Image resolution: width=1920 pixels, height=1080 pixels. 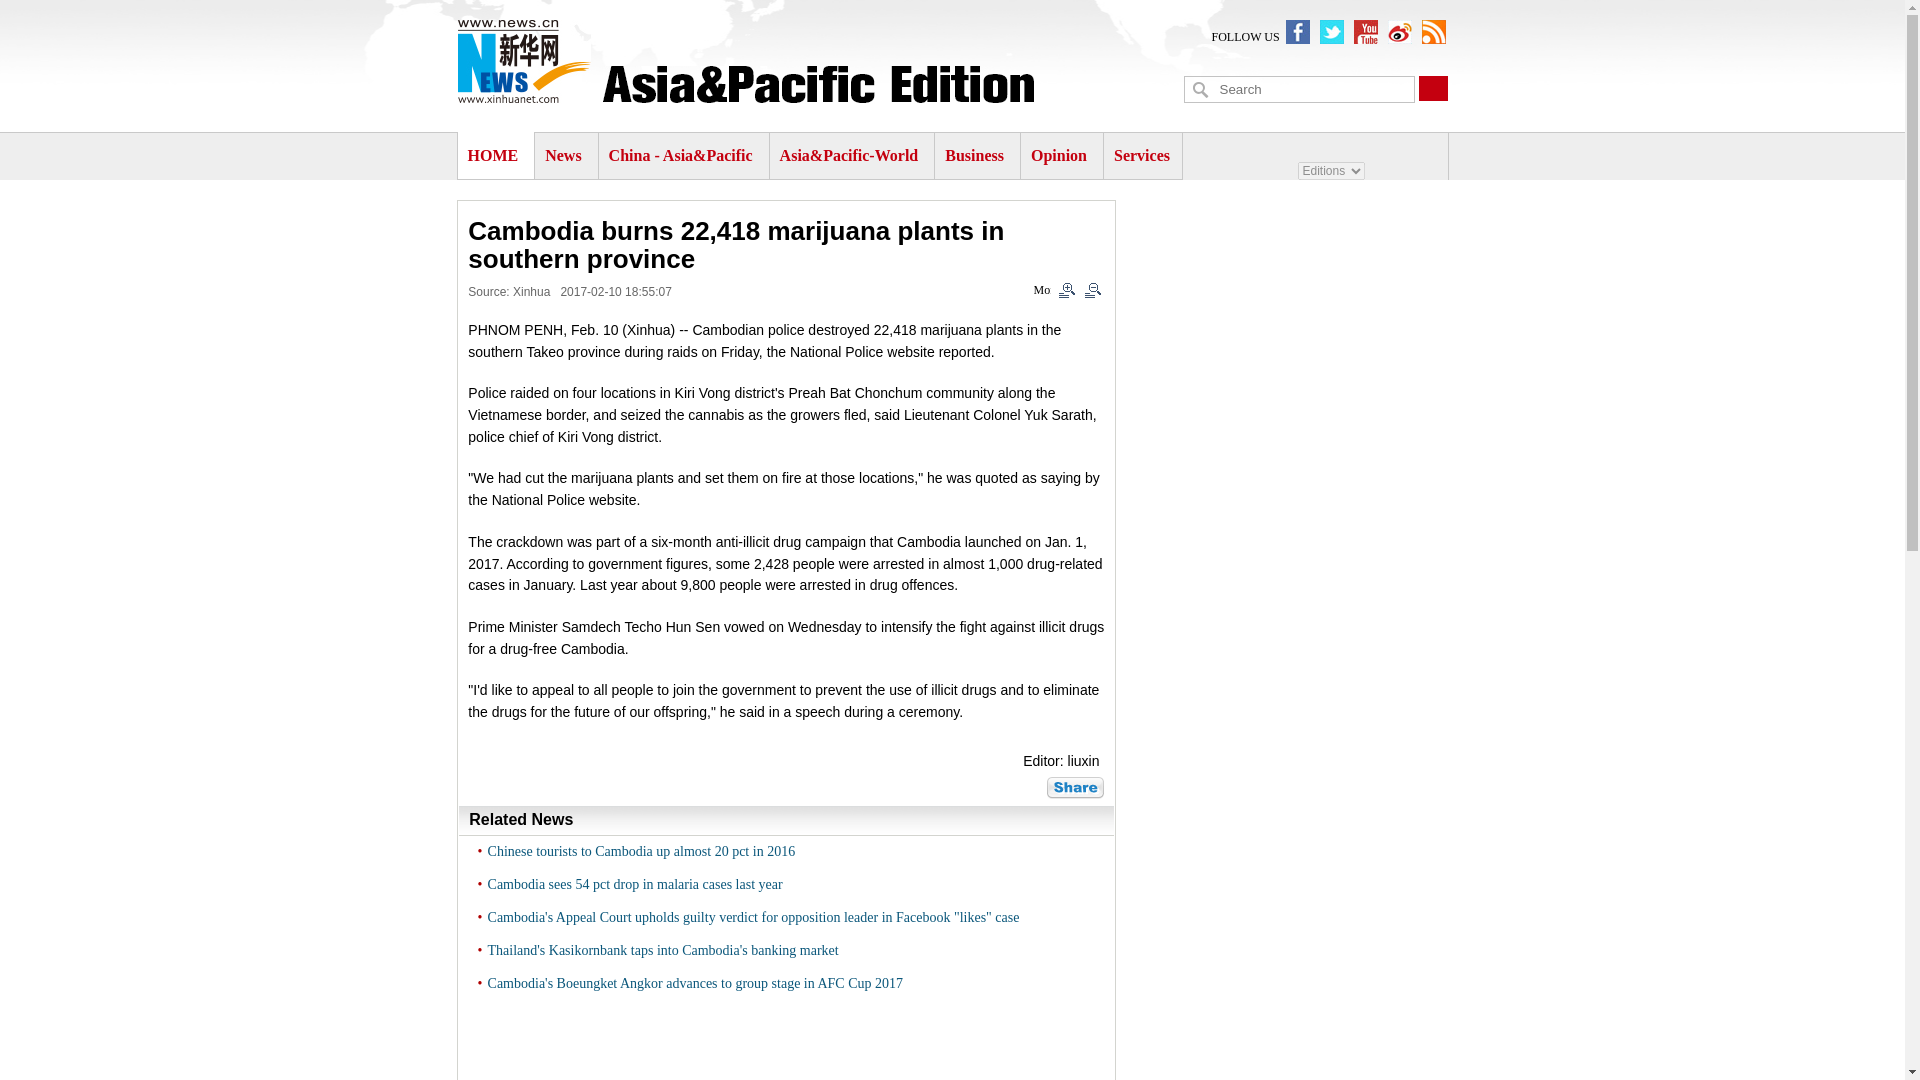 I want to click on XinhuanetNews youbute, so click(x=1366, y=32).